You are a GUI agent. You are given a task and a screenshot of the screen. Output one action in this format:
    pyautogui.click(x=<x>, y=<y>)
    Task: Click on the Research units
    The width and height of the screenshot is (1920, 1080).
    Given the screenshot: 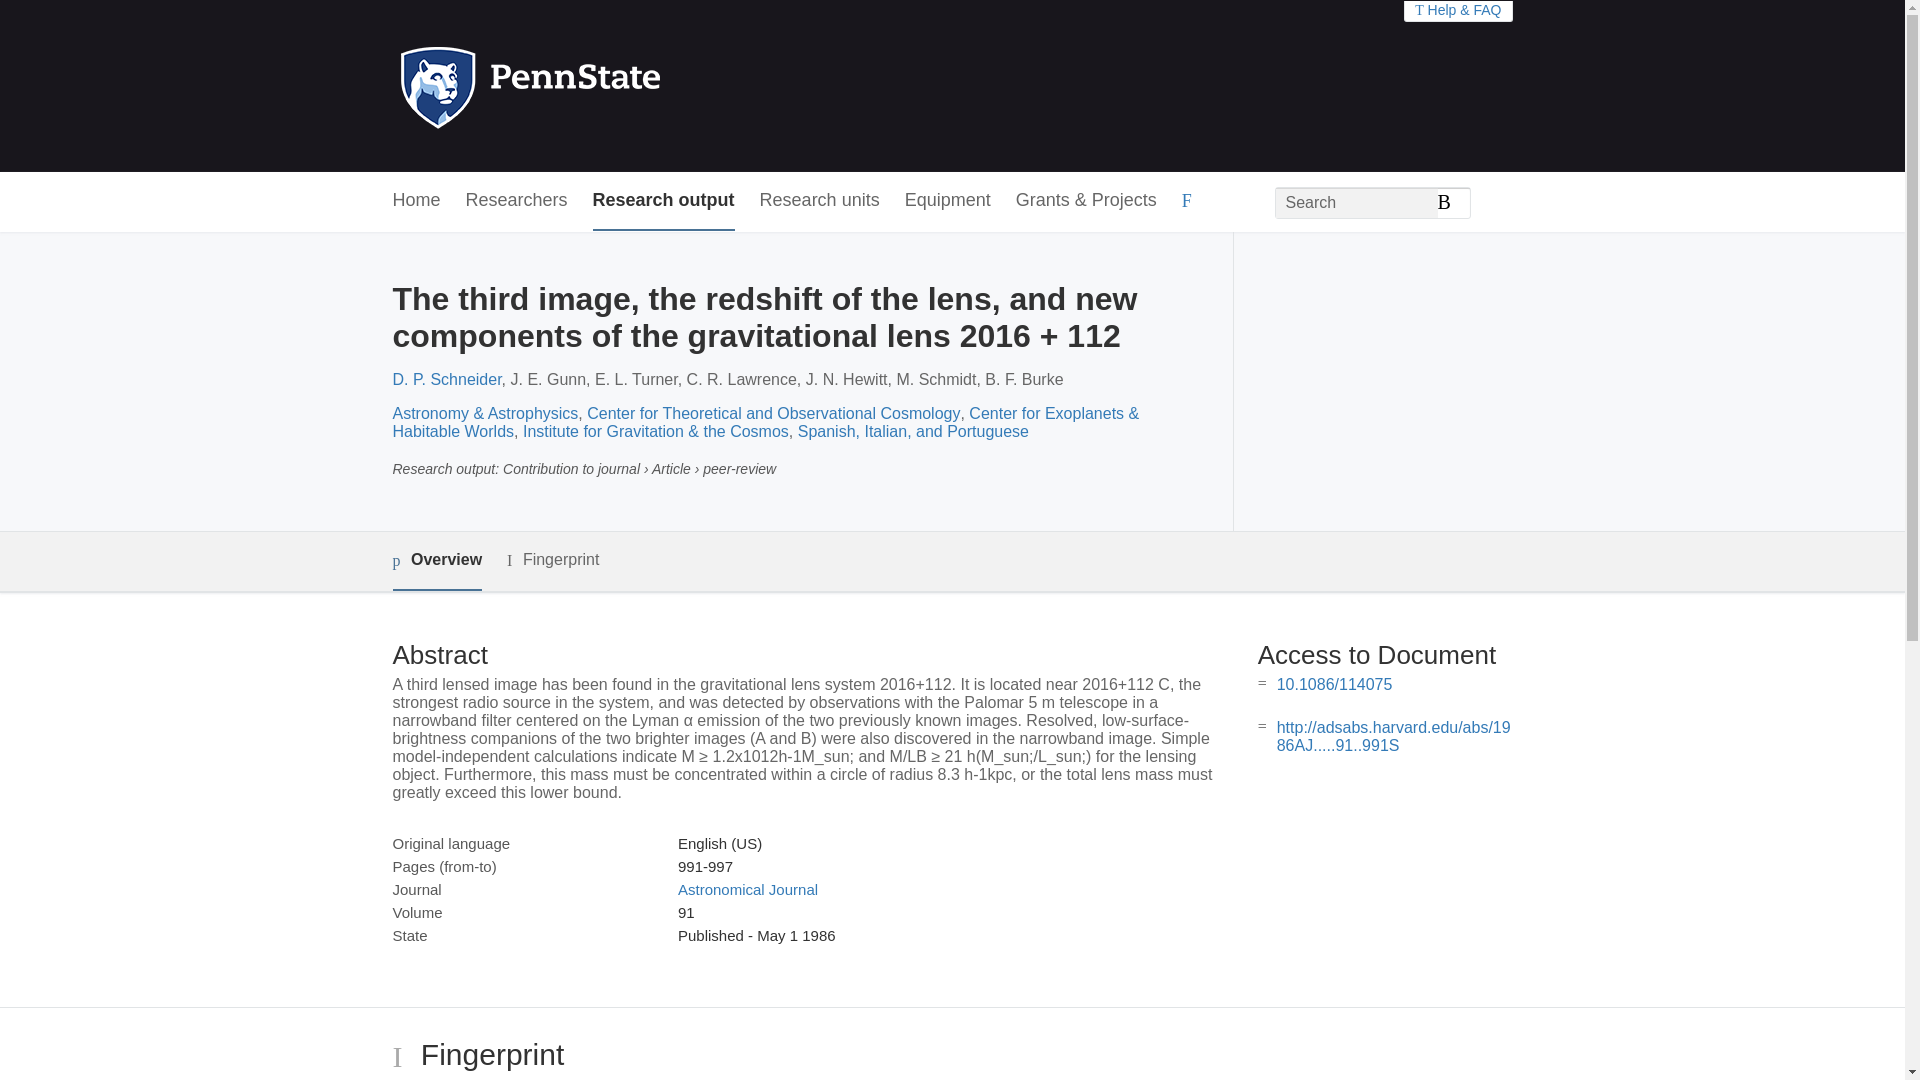 What is the action you would take?
    pyautogui.click(x=820, y=201)
    